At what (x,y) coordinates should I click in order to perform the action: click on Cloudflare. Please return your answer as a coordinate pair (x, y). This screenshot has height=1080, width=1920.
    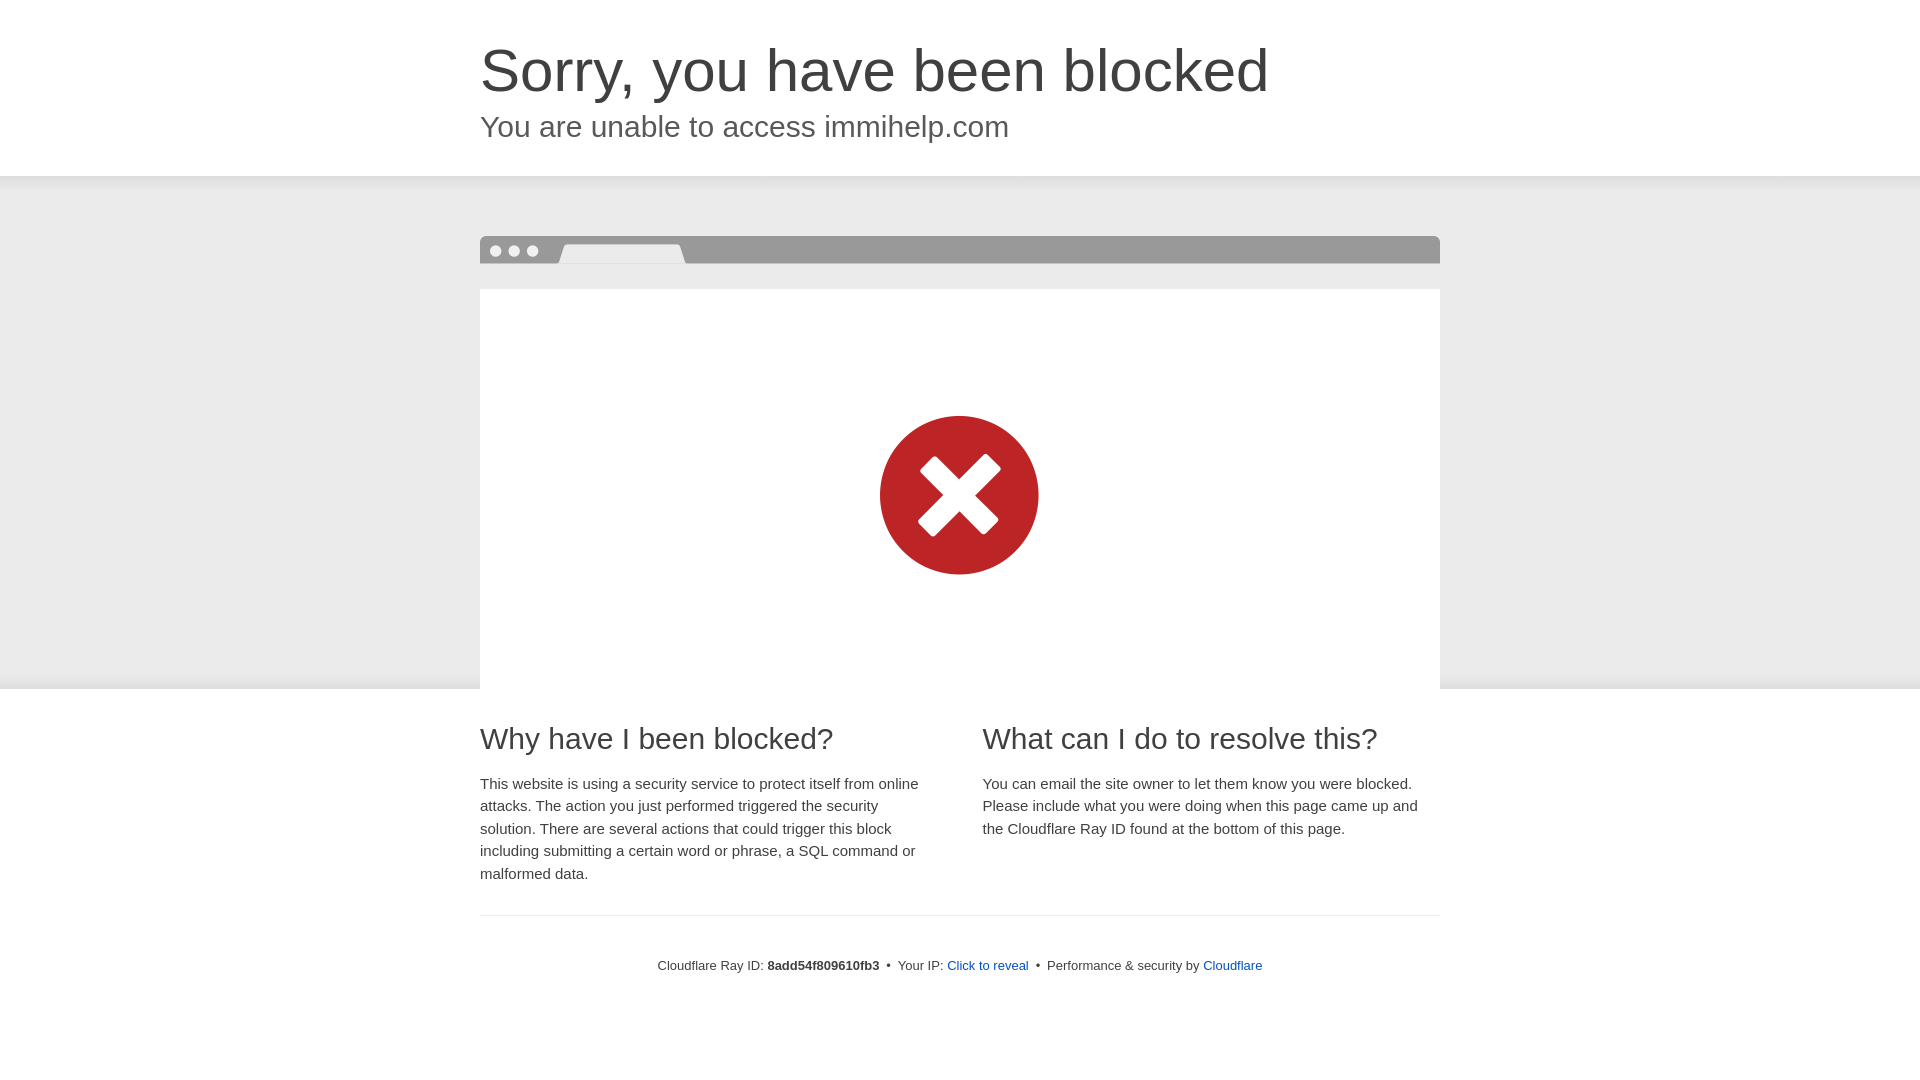
    Looking at the image, I should click on (1232, 965).